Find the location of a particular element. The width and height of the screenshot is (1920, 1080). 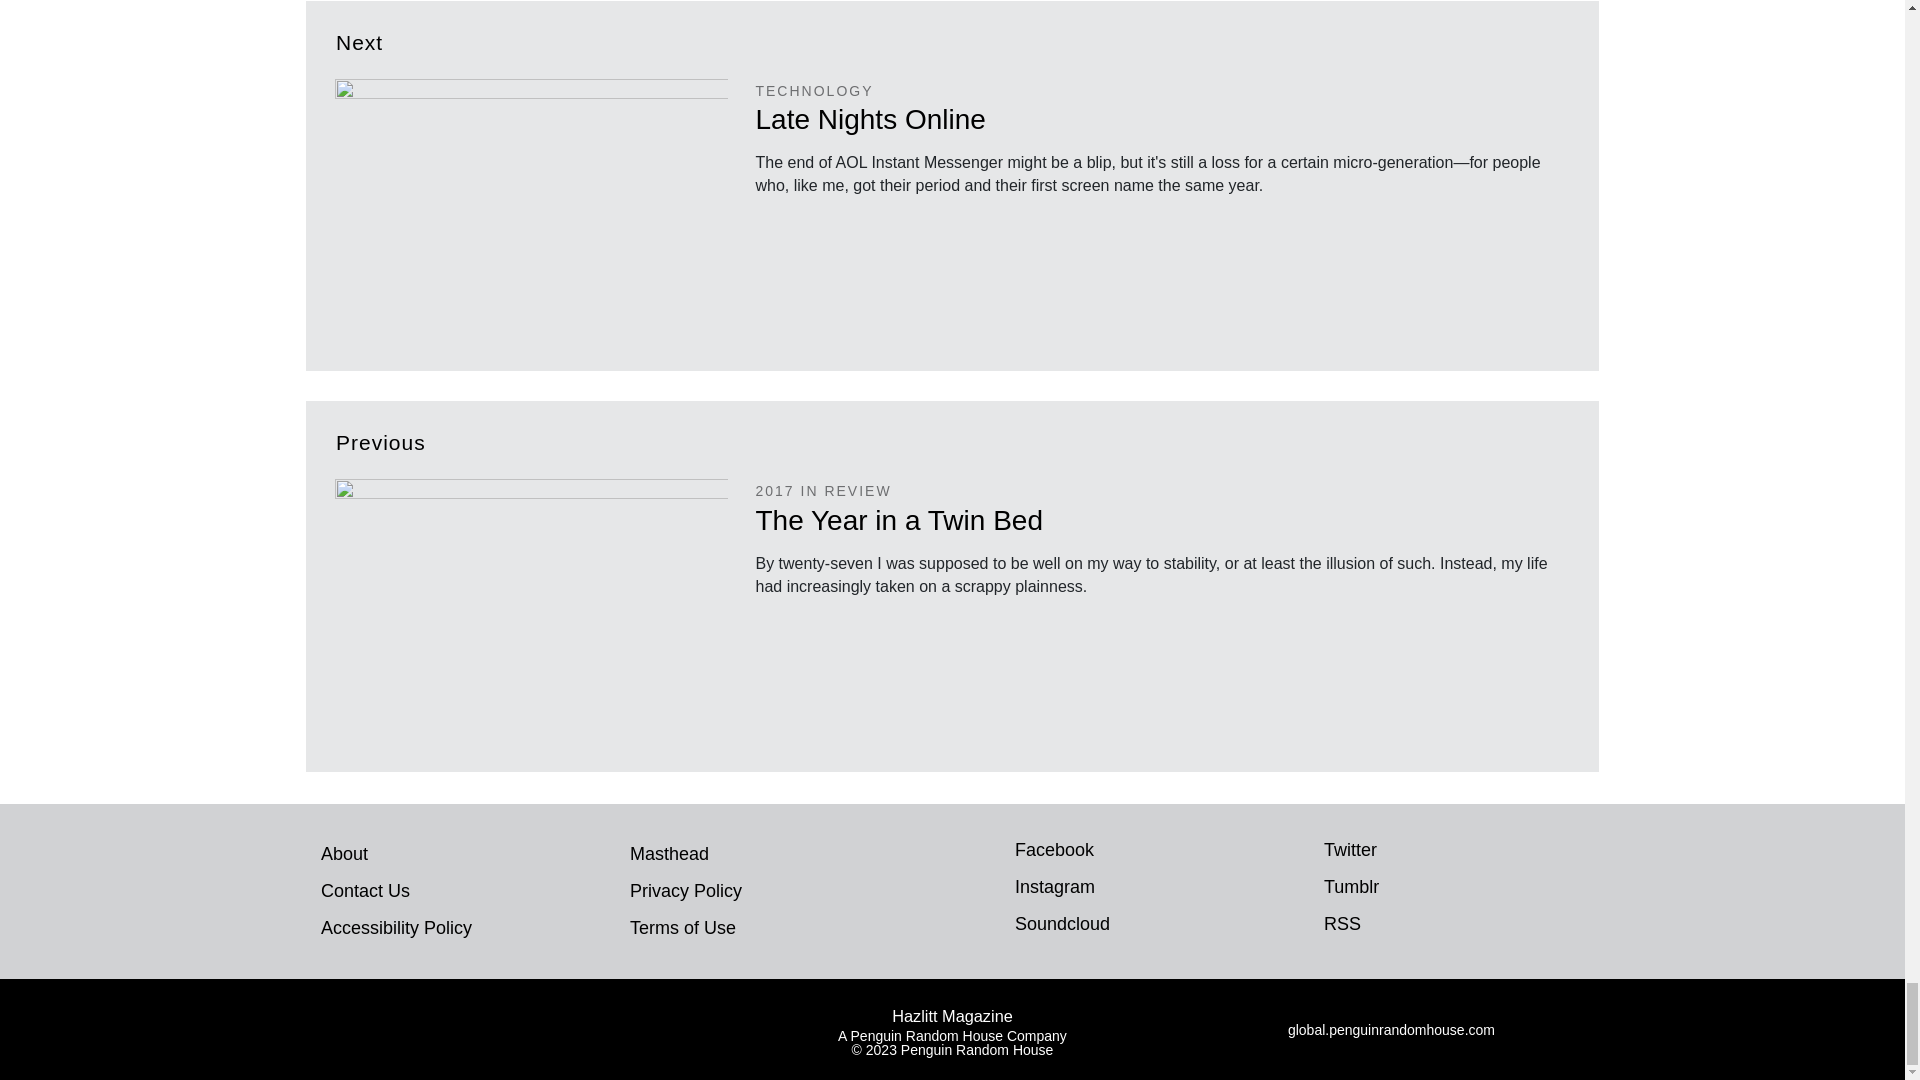

Twitter is located at coordinates (1302, 853).